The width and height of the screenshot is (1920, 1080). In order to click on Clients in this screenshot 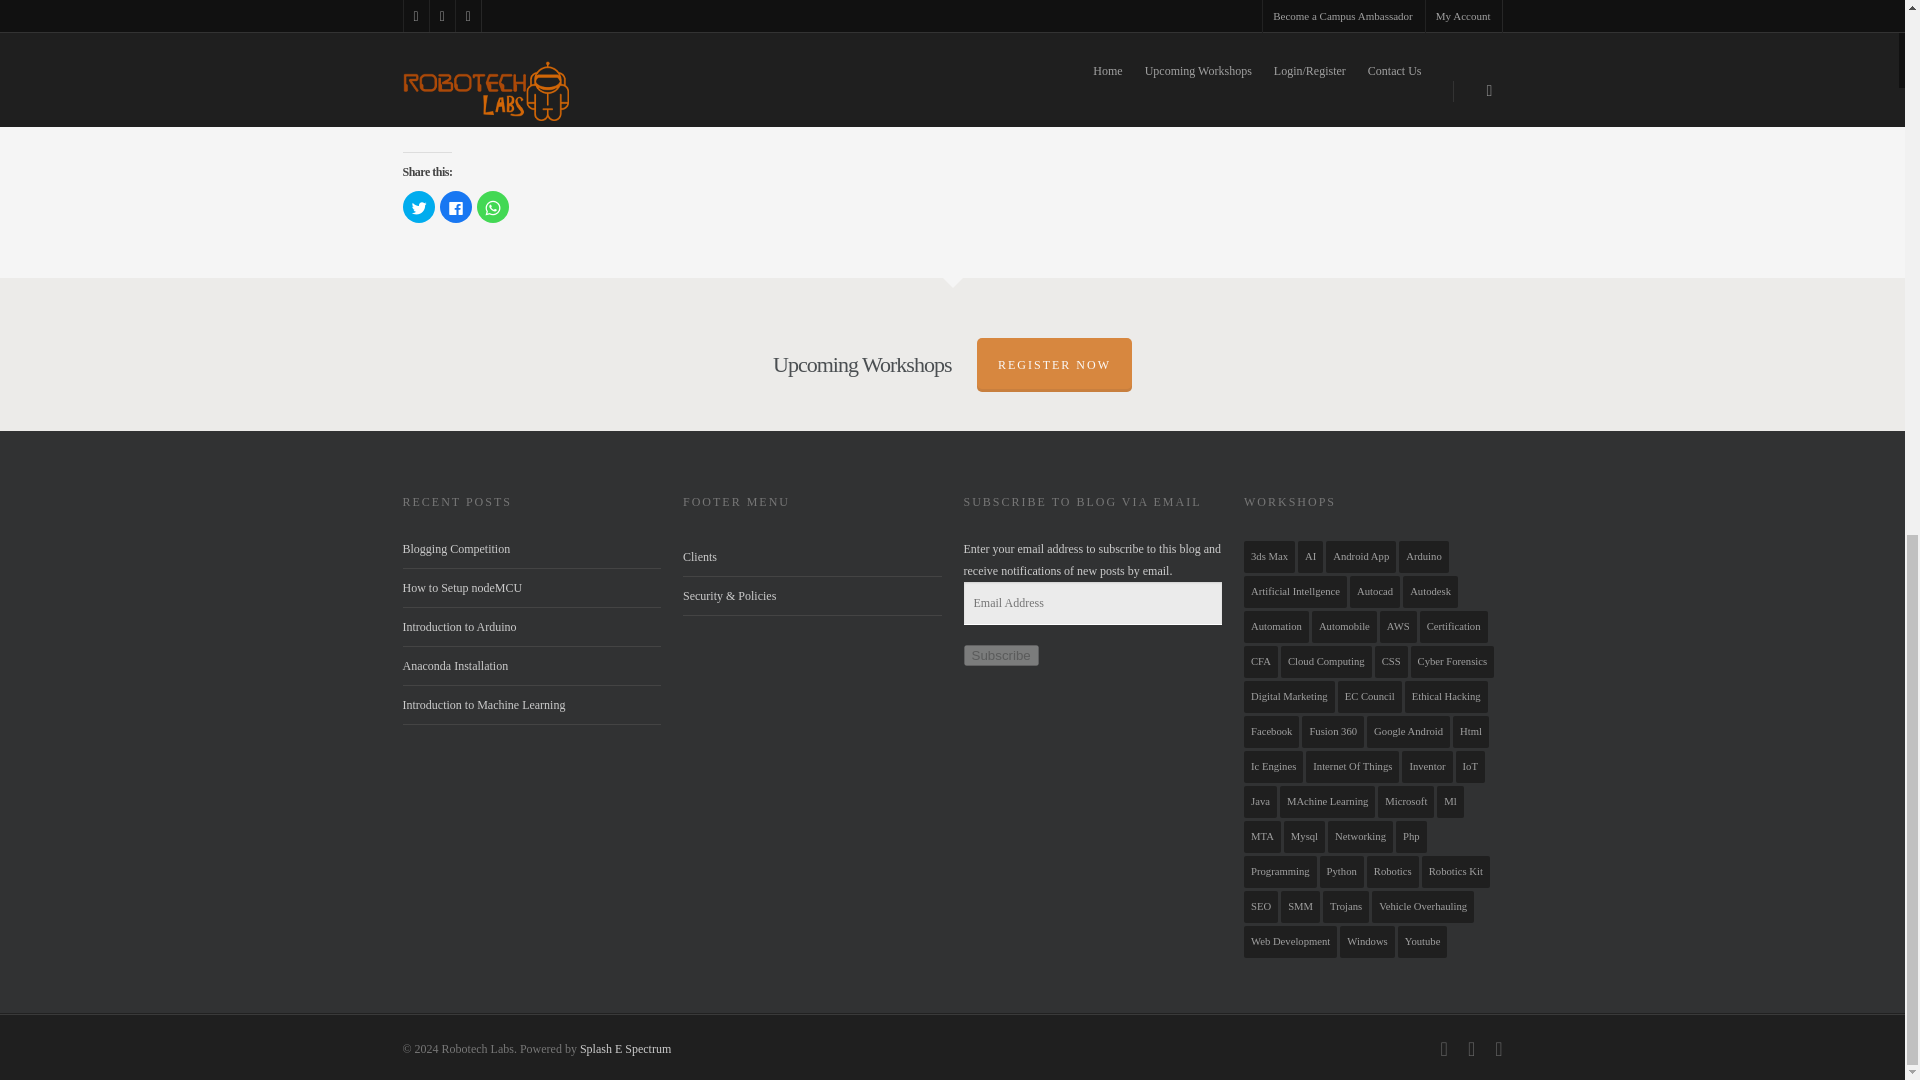, I will do `click(812, 556)`.